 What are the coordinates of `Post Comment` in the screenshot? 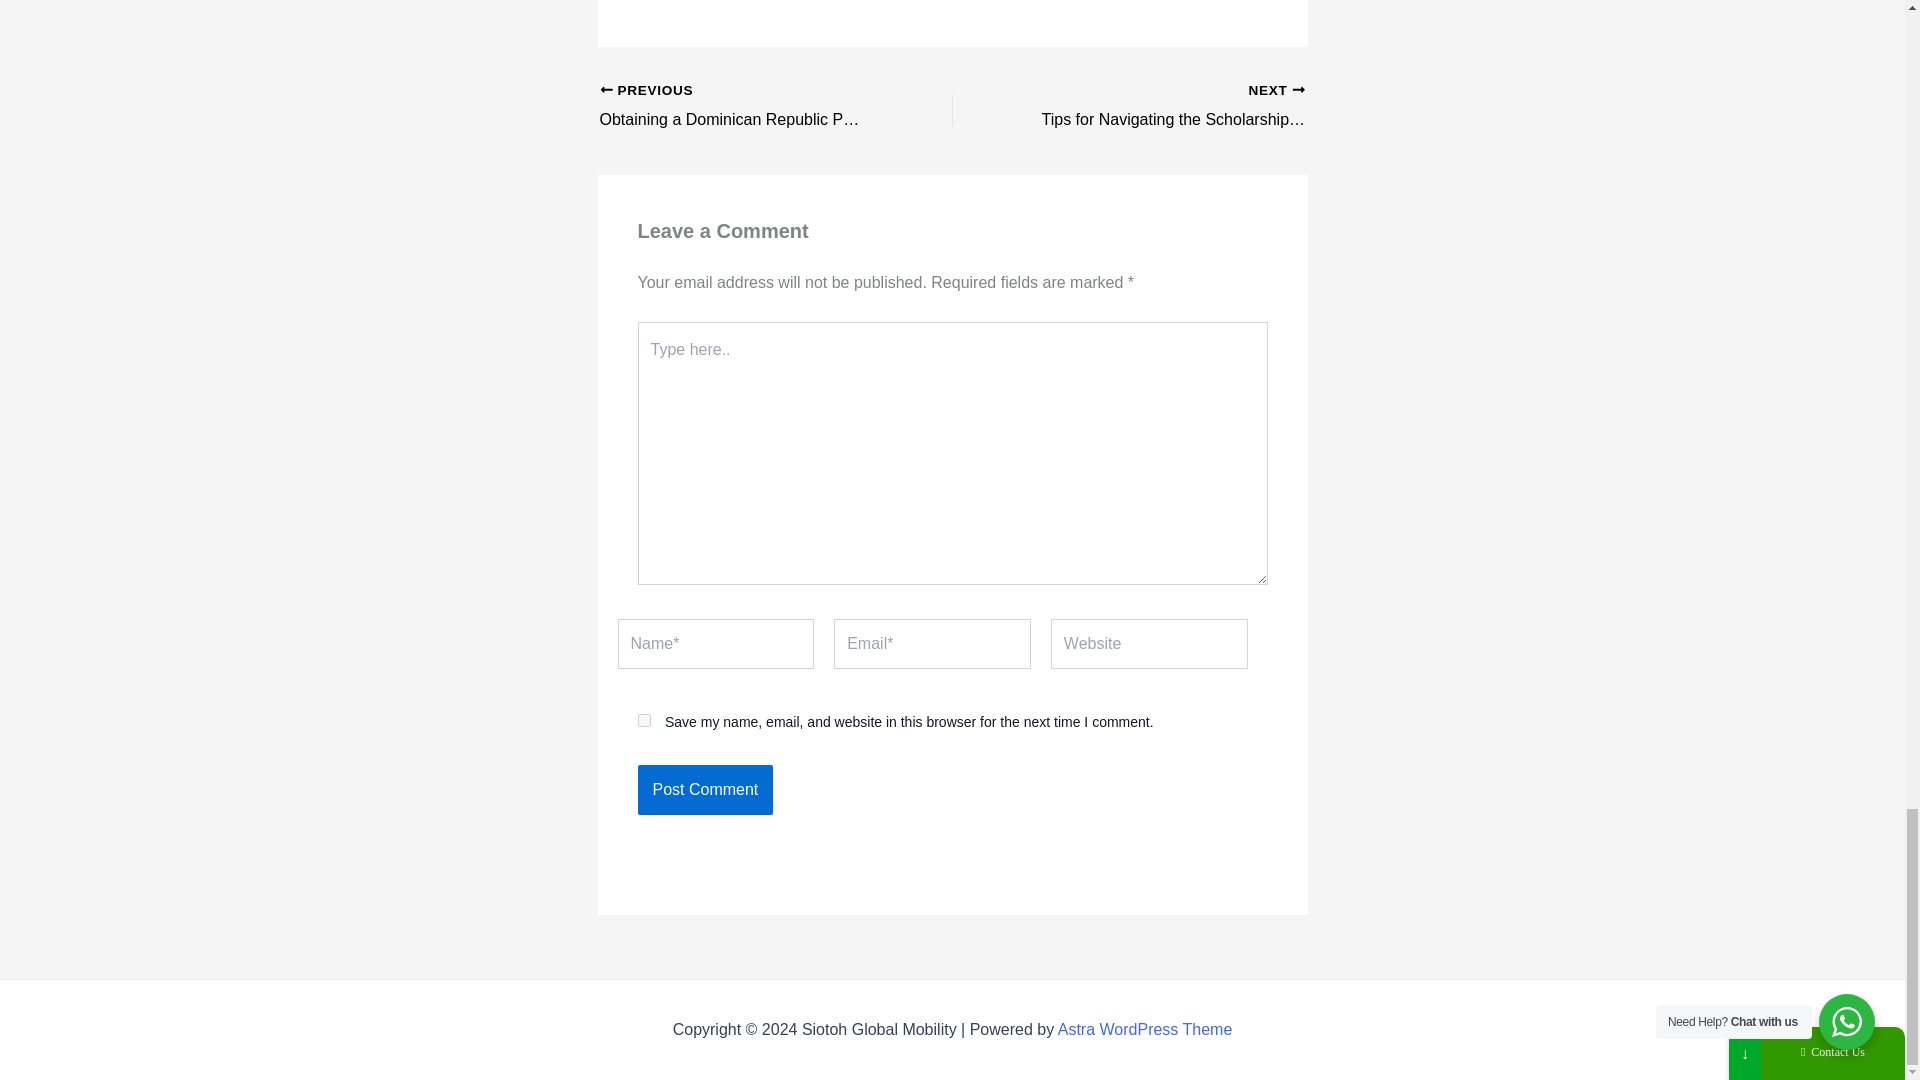 It's located at (705, 790).